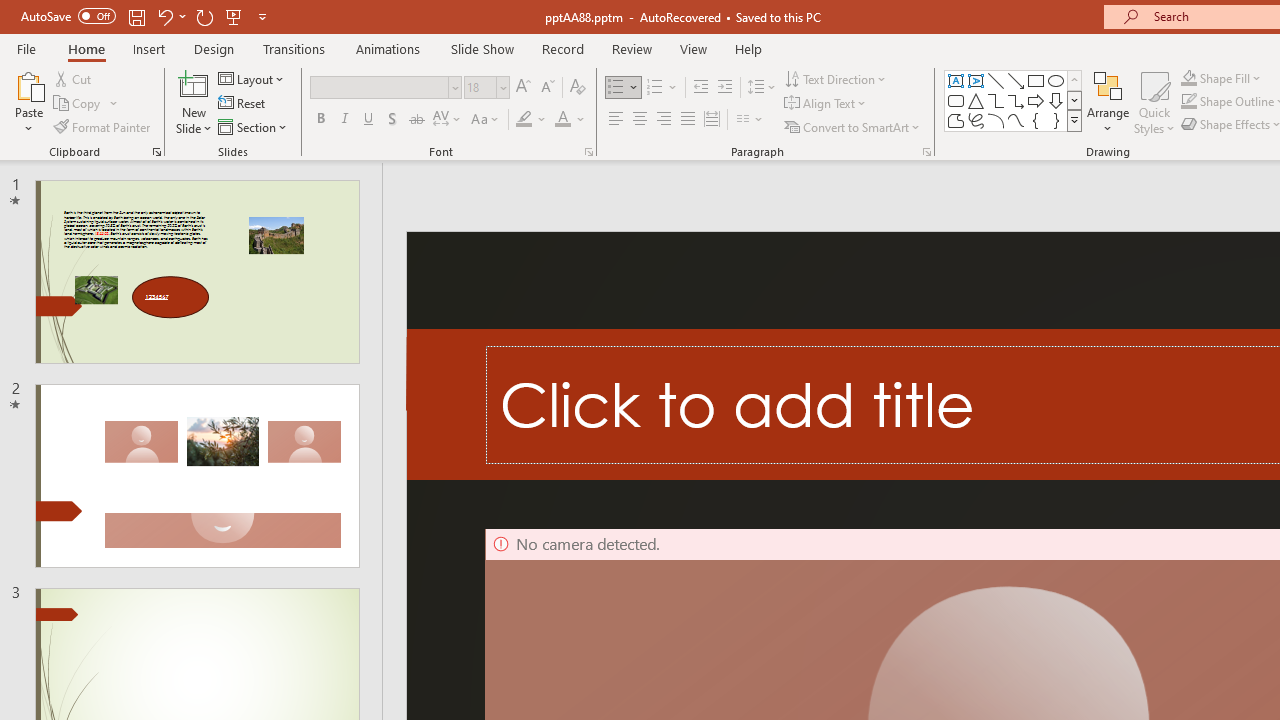 This screenshot has width=1280, height=720. Describe the element at coordinates (482, 48) in the screenshot. I see `Slide Show` at that location.